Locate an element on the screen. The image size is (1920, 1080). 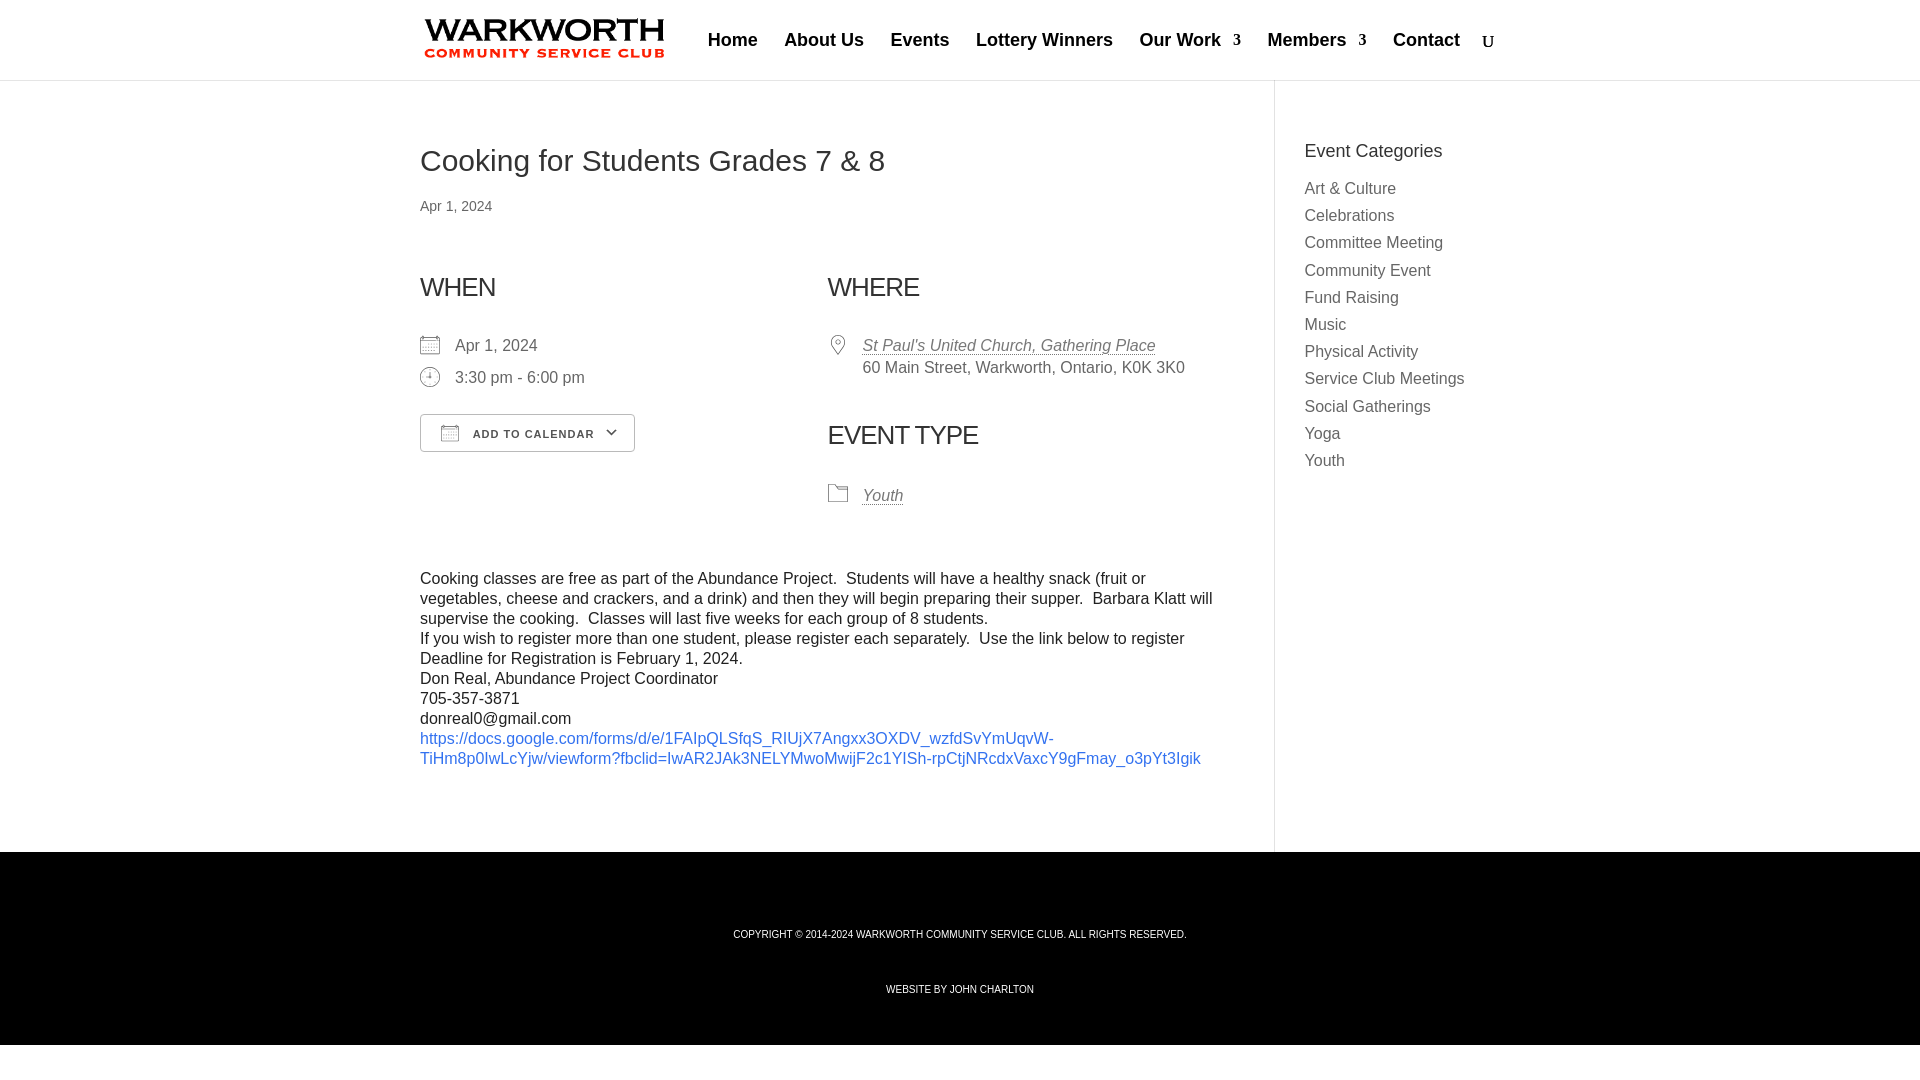
Lottery Winners is located at coordinates (1044, 56).